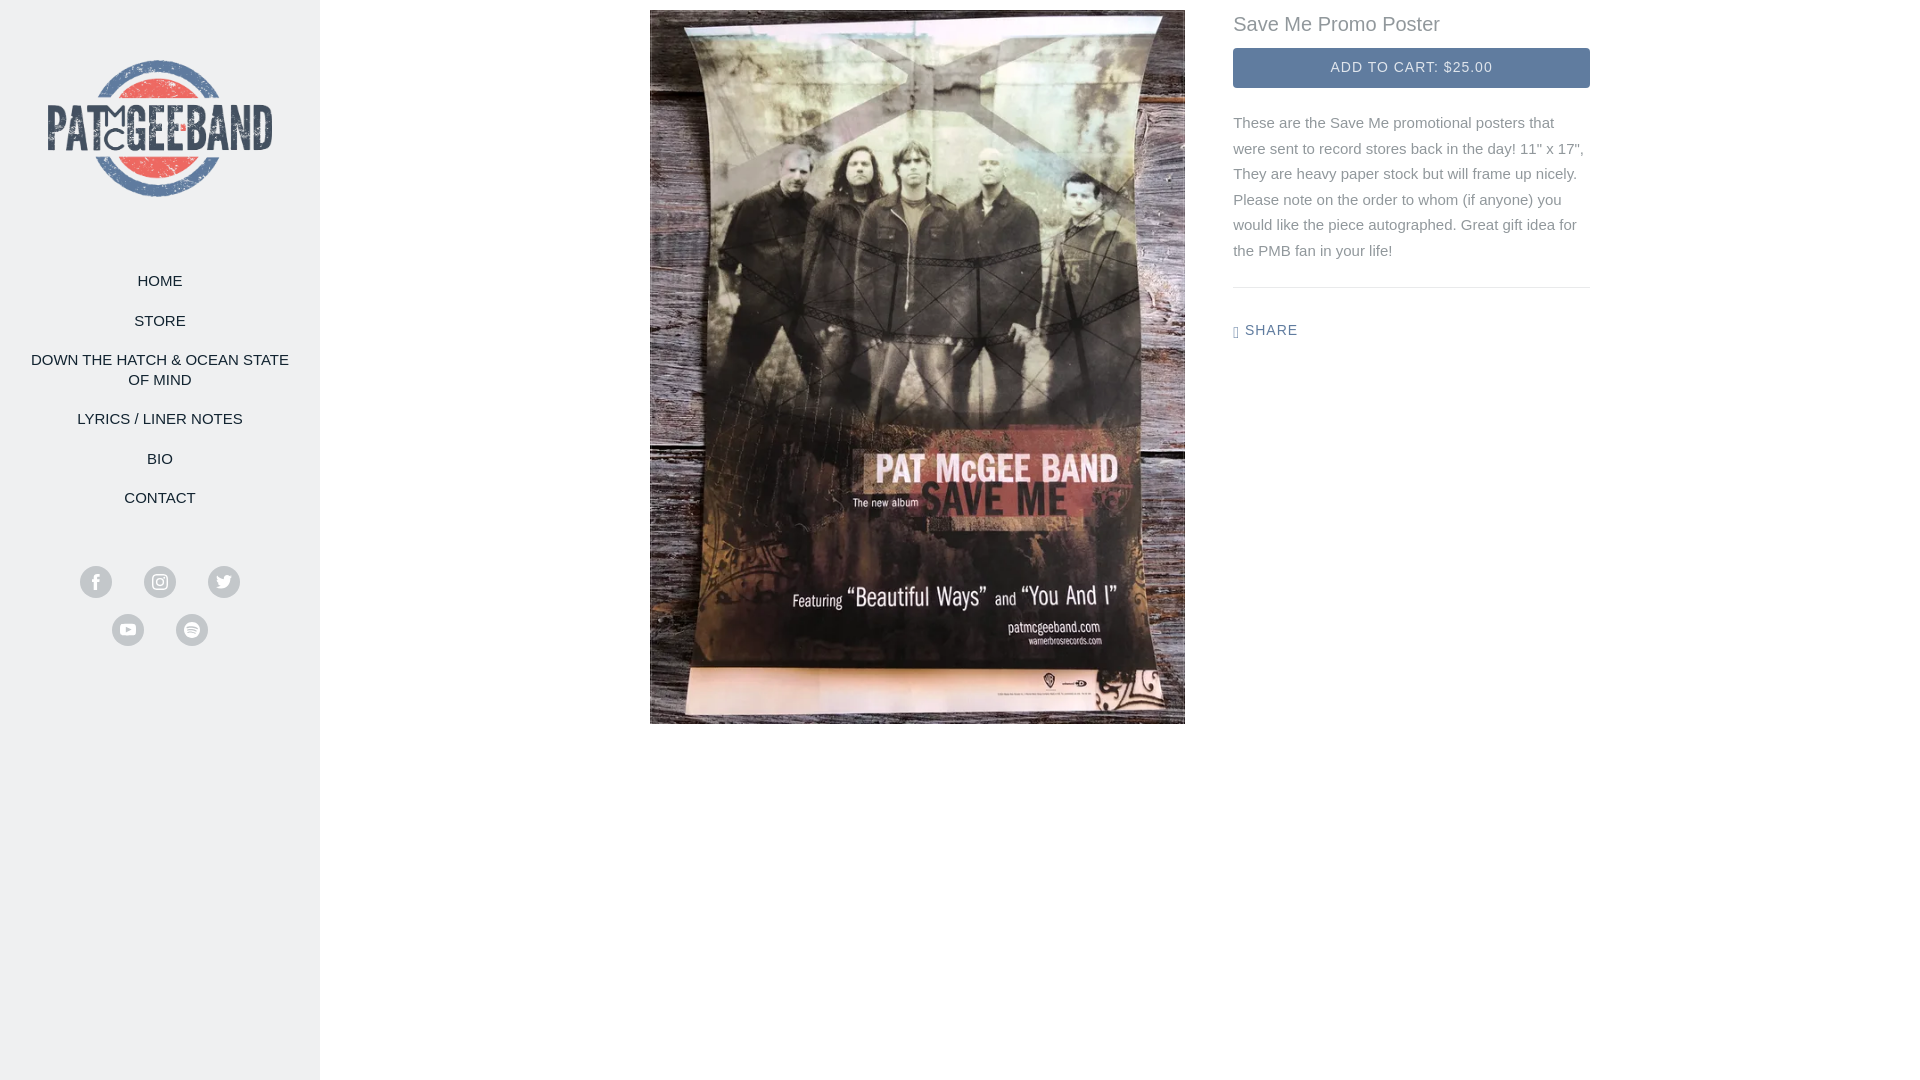  What do you see at coordinates (1264, 330) in the screenshot?
I see `SHARE` at bounding box center [1264, 330].